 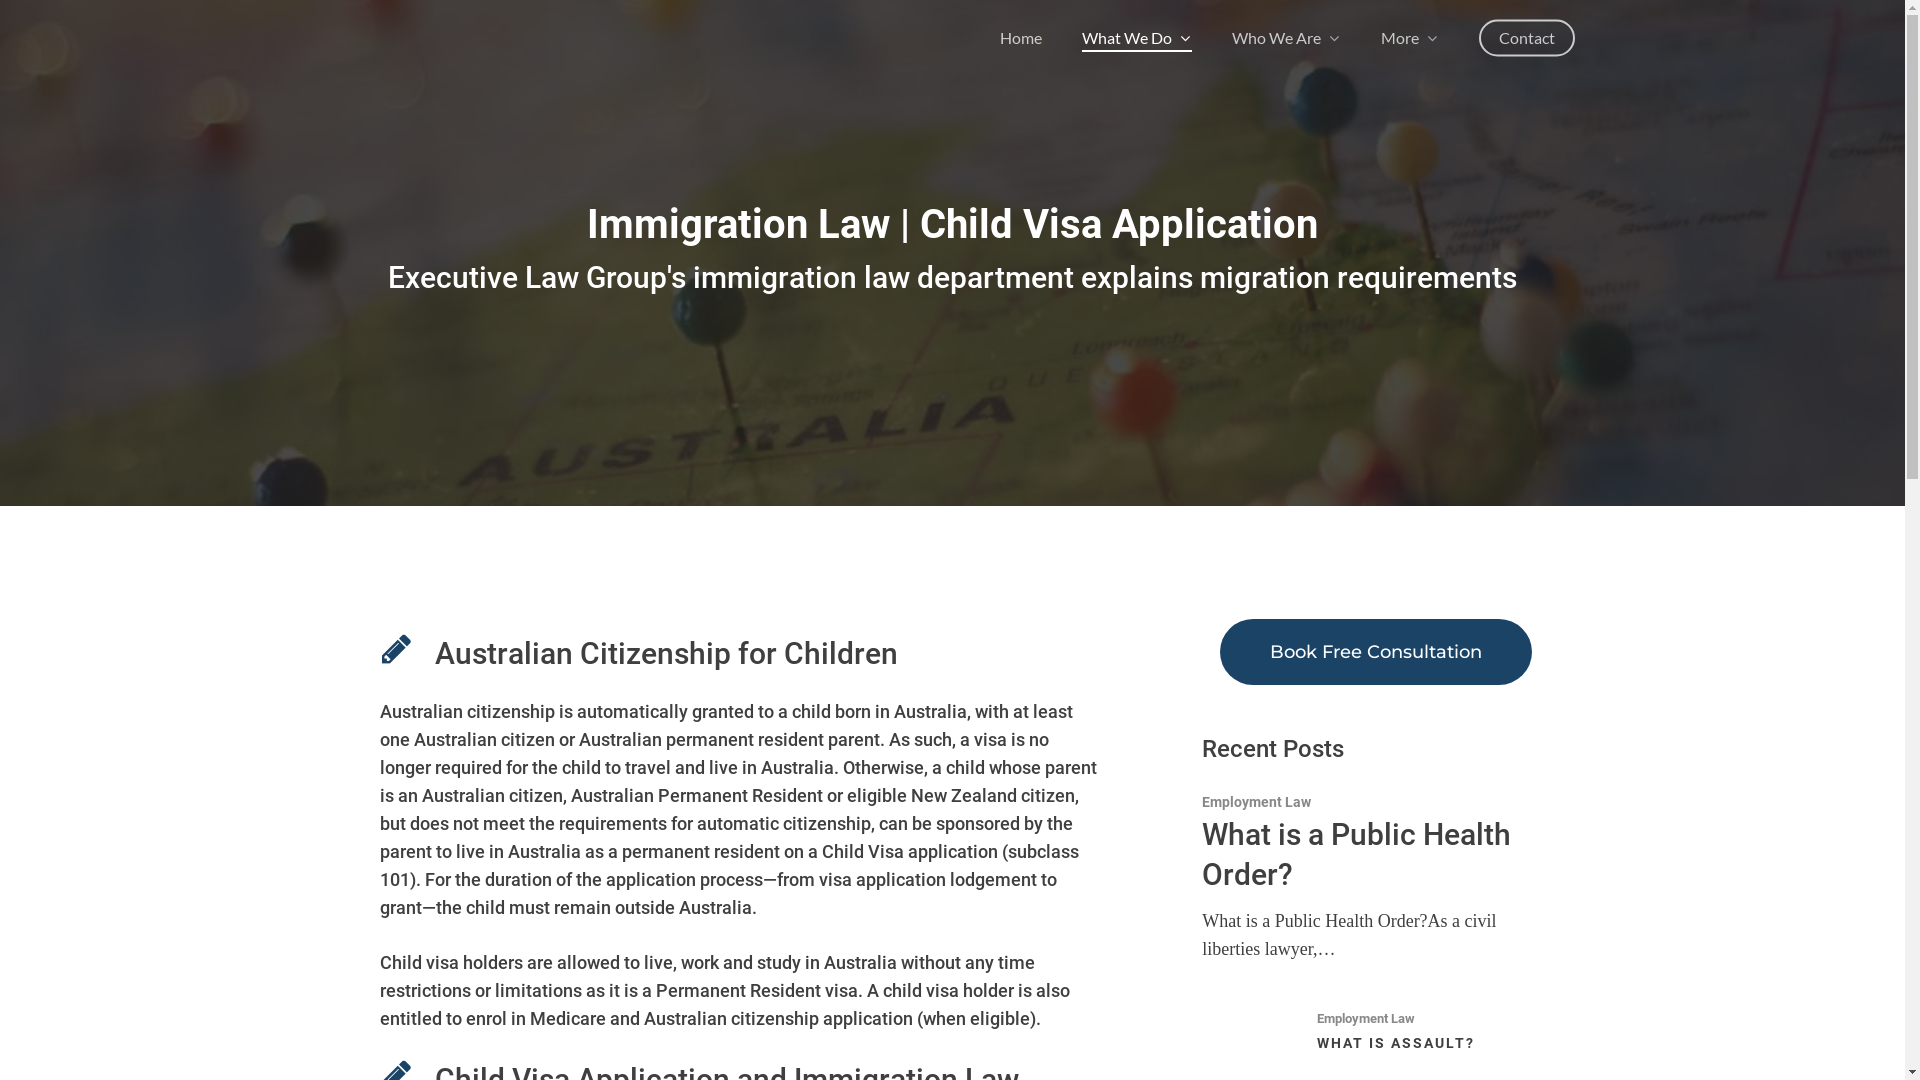 What do you see at coordinates (1410, 38) in the screenshot?
I see `More` at bounding box center [1410, 38].